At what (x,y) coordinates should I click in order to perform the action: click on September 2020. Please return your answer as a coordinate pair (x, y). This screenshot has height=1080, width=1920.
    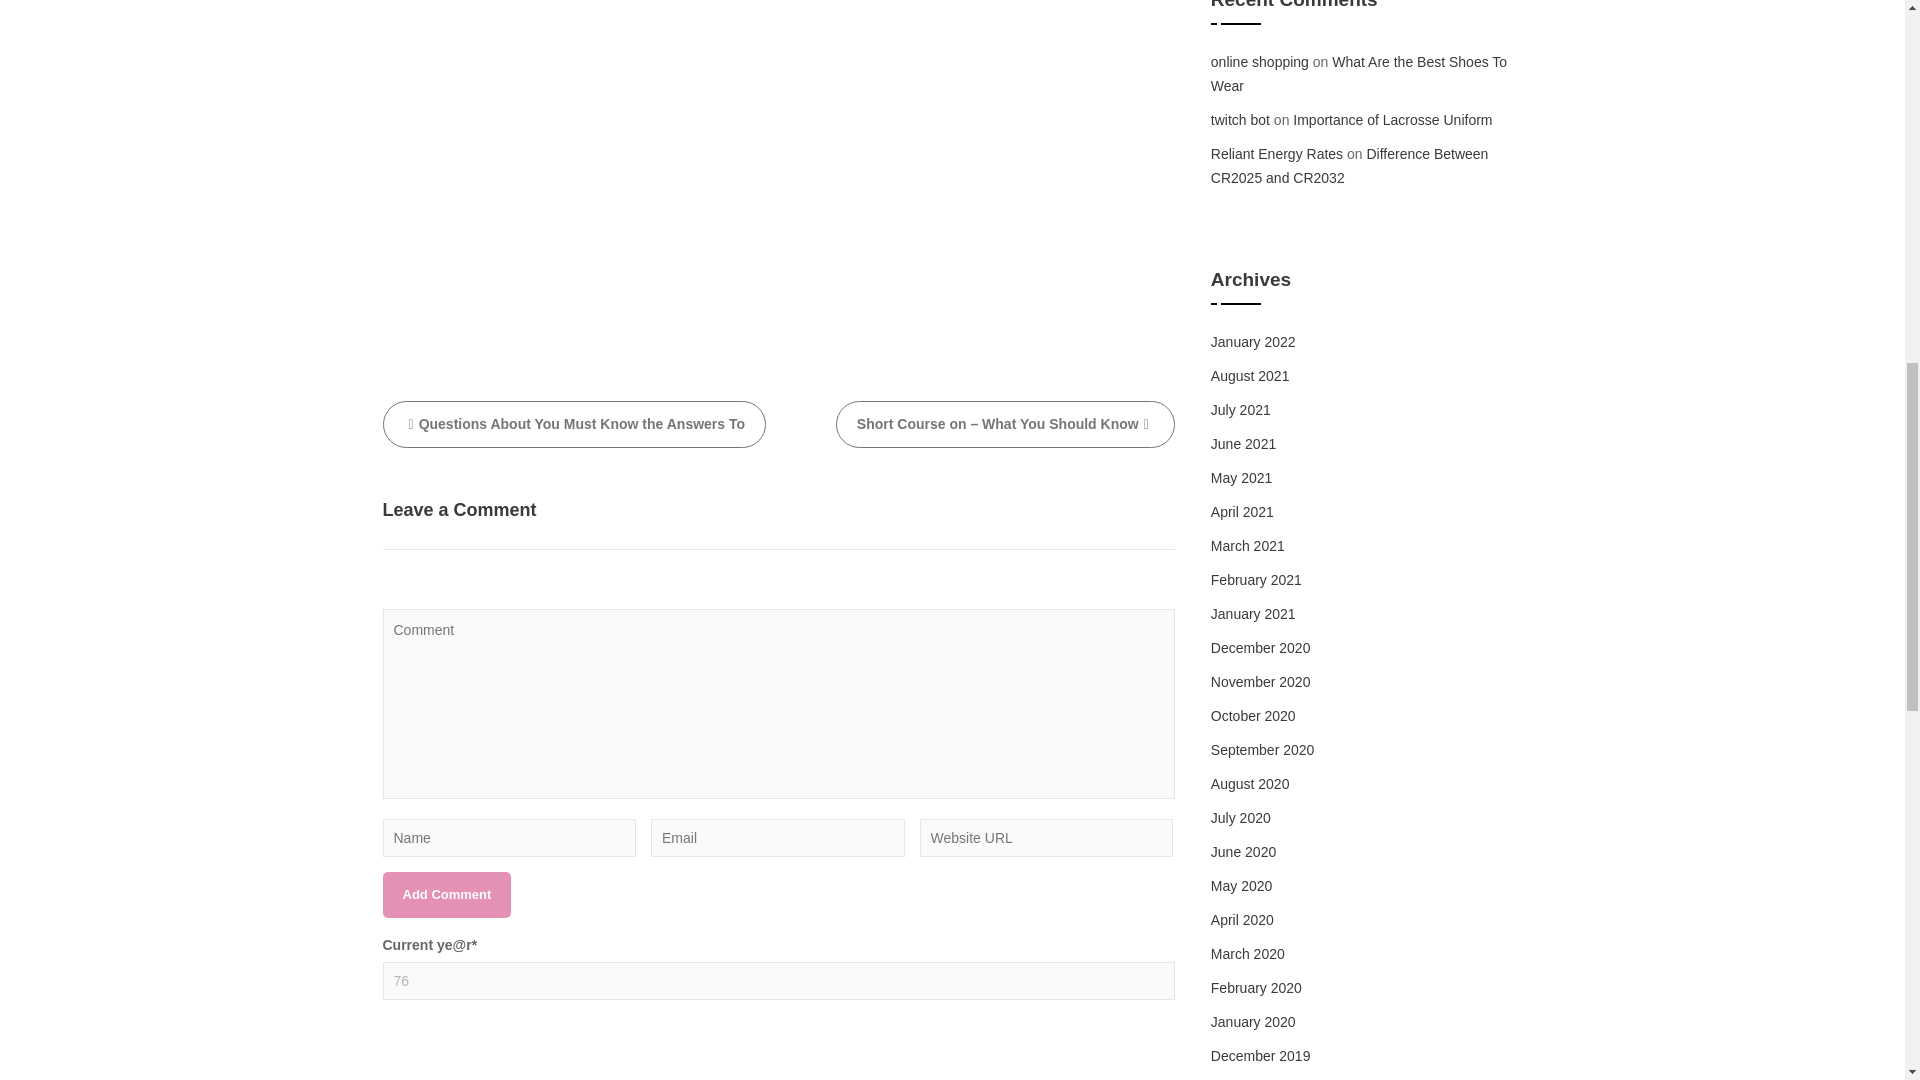
    Looking at the image, I should click on (1263, 750).